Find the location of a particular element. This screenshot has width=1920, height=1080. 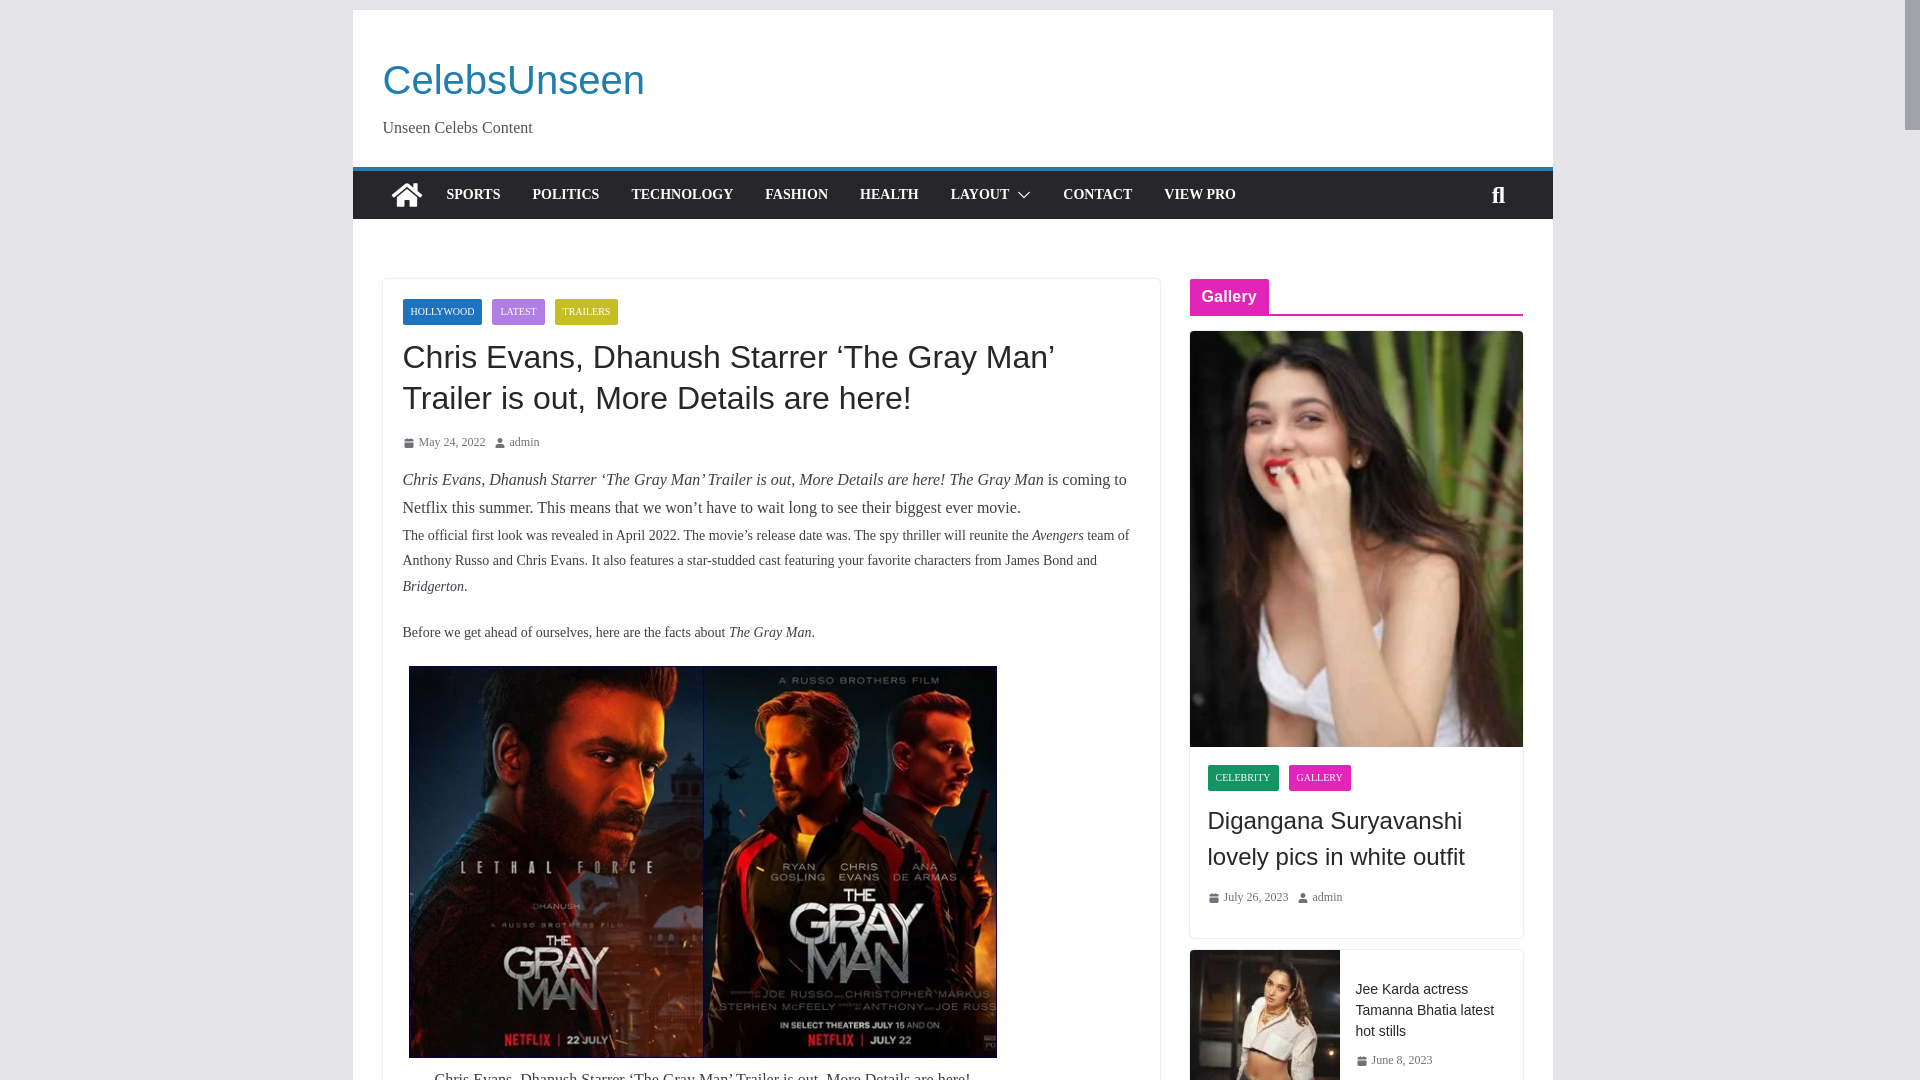

May 24, 2022 is located at coordinates (443, 442).